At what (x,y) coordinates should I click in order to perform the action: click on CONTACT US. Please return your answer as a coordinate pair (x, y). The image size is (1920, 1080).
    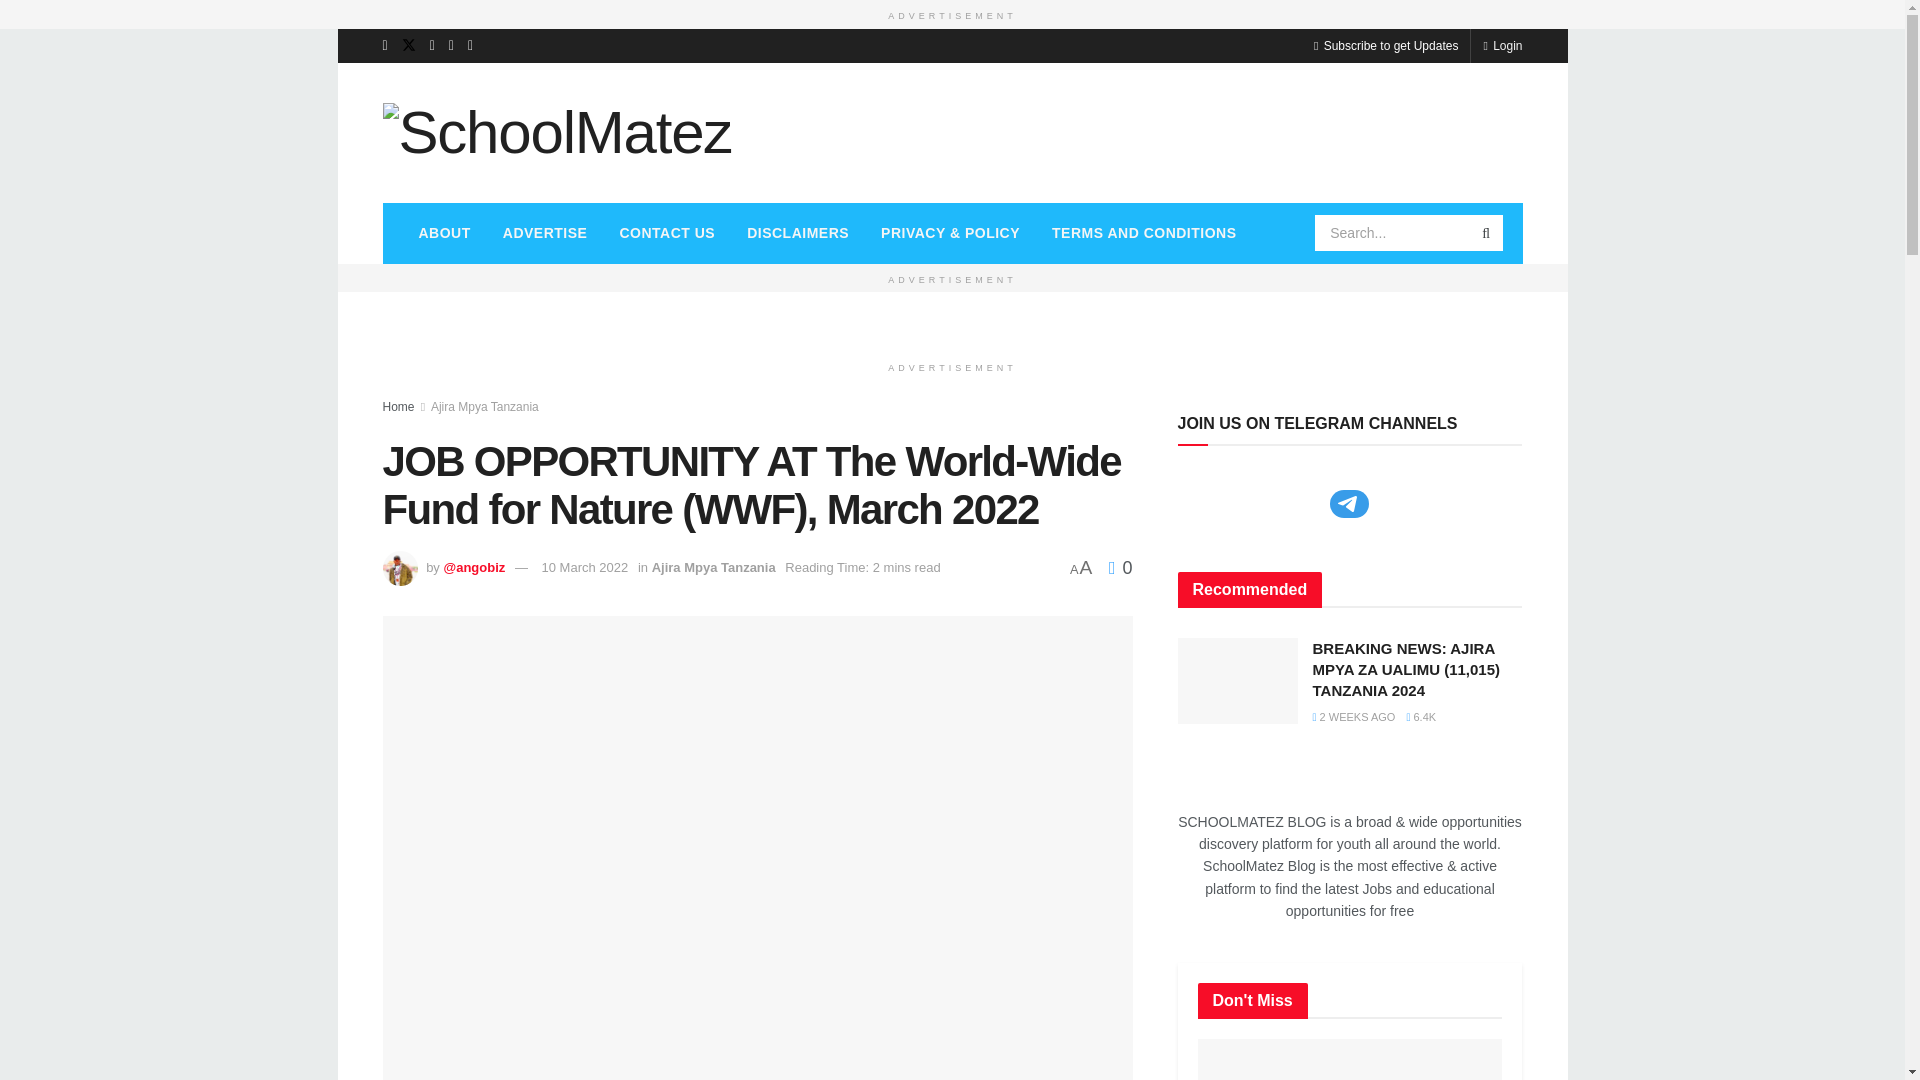
    Looking at the image, I should click on (666, 232).